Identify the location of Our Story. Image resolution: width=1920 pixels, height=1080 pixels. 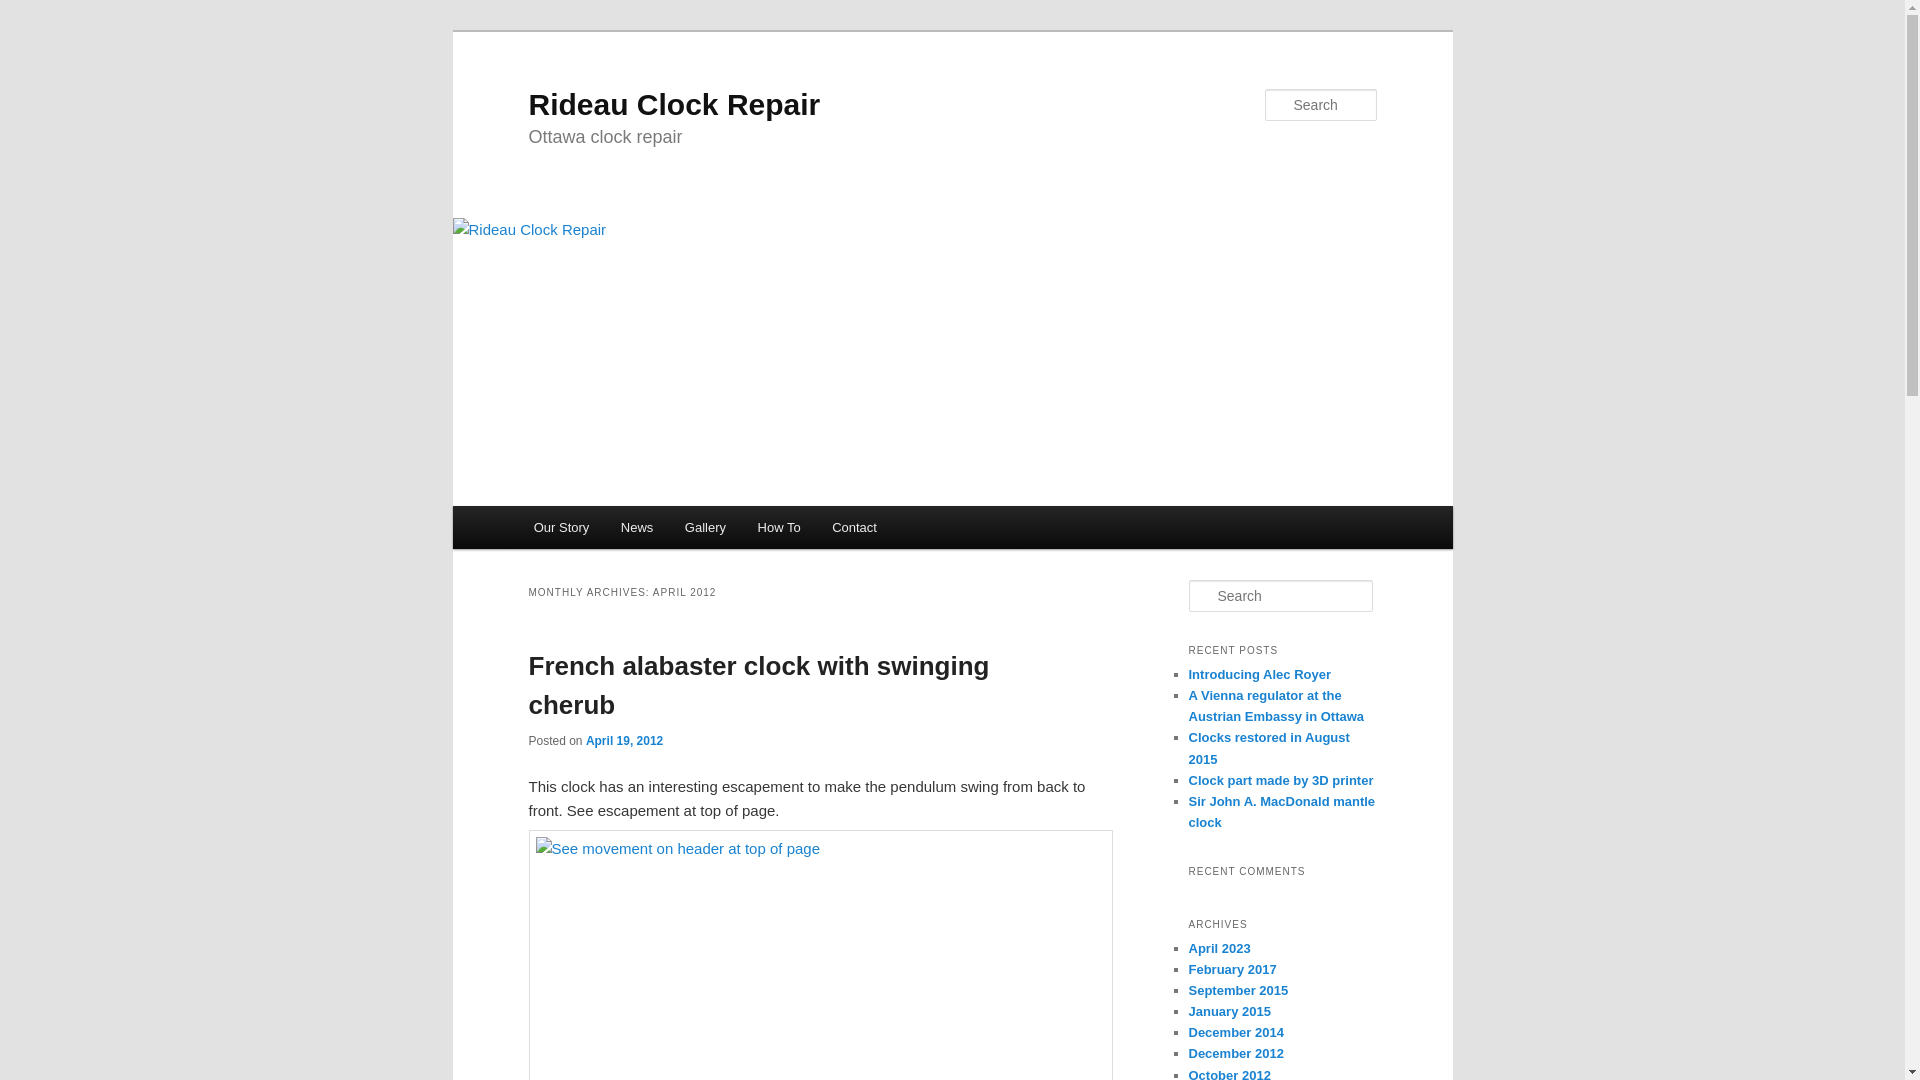
(561, 527).